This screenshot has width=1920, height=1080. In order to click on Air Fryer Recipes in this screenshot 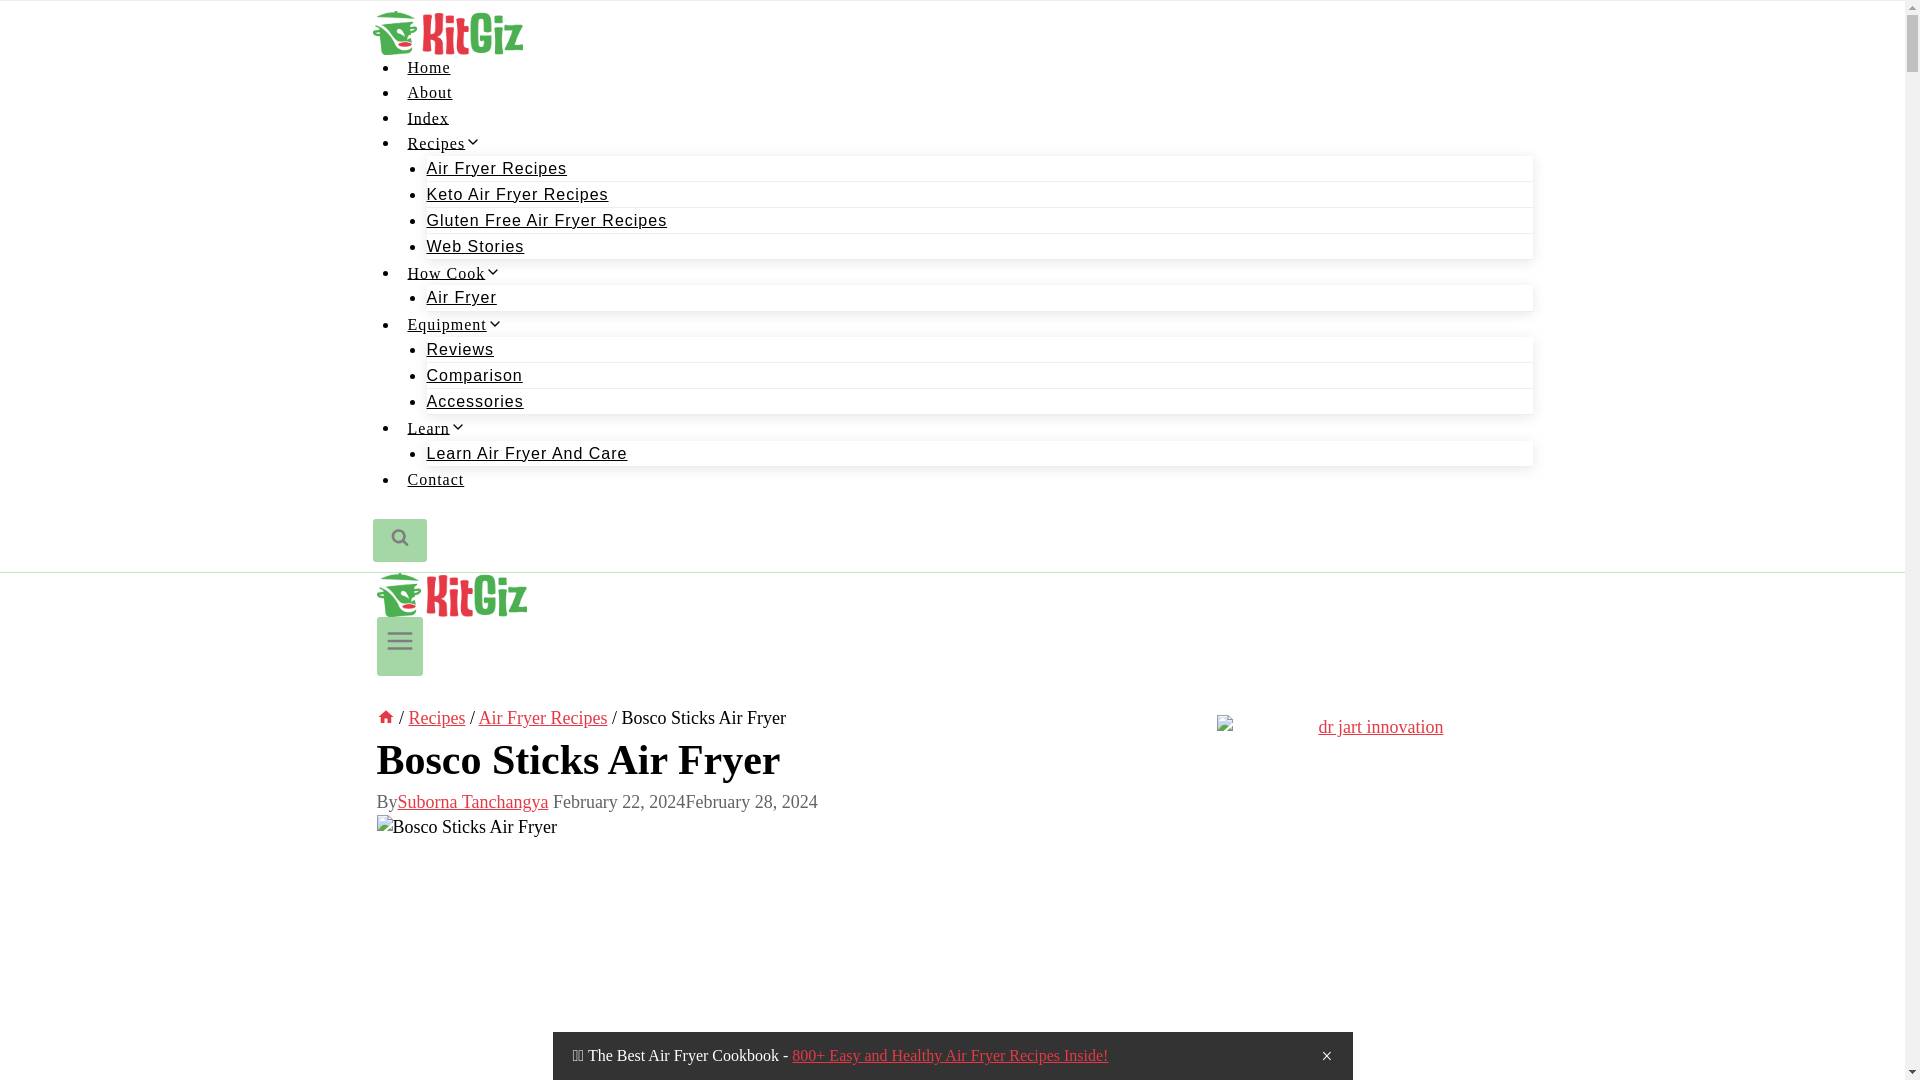, I will do `click(496, 168)`.